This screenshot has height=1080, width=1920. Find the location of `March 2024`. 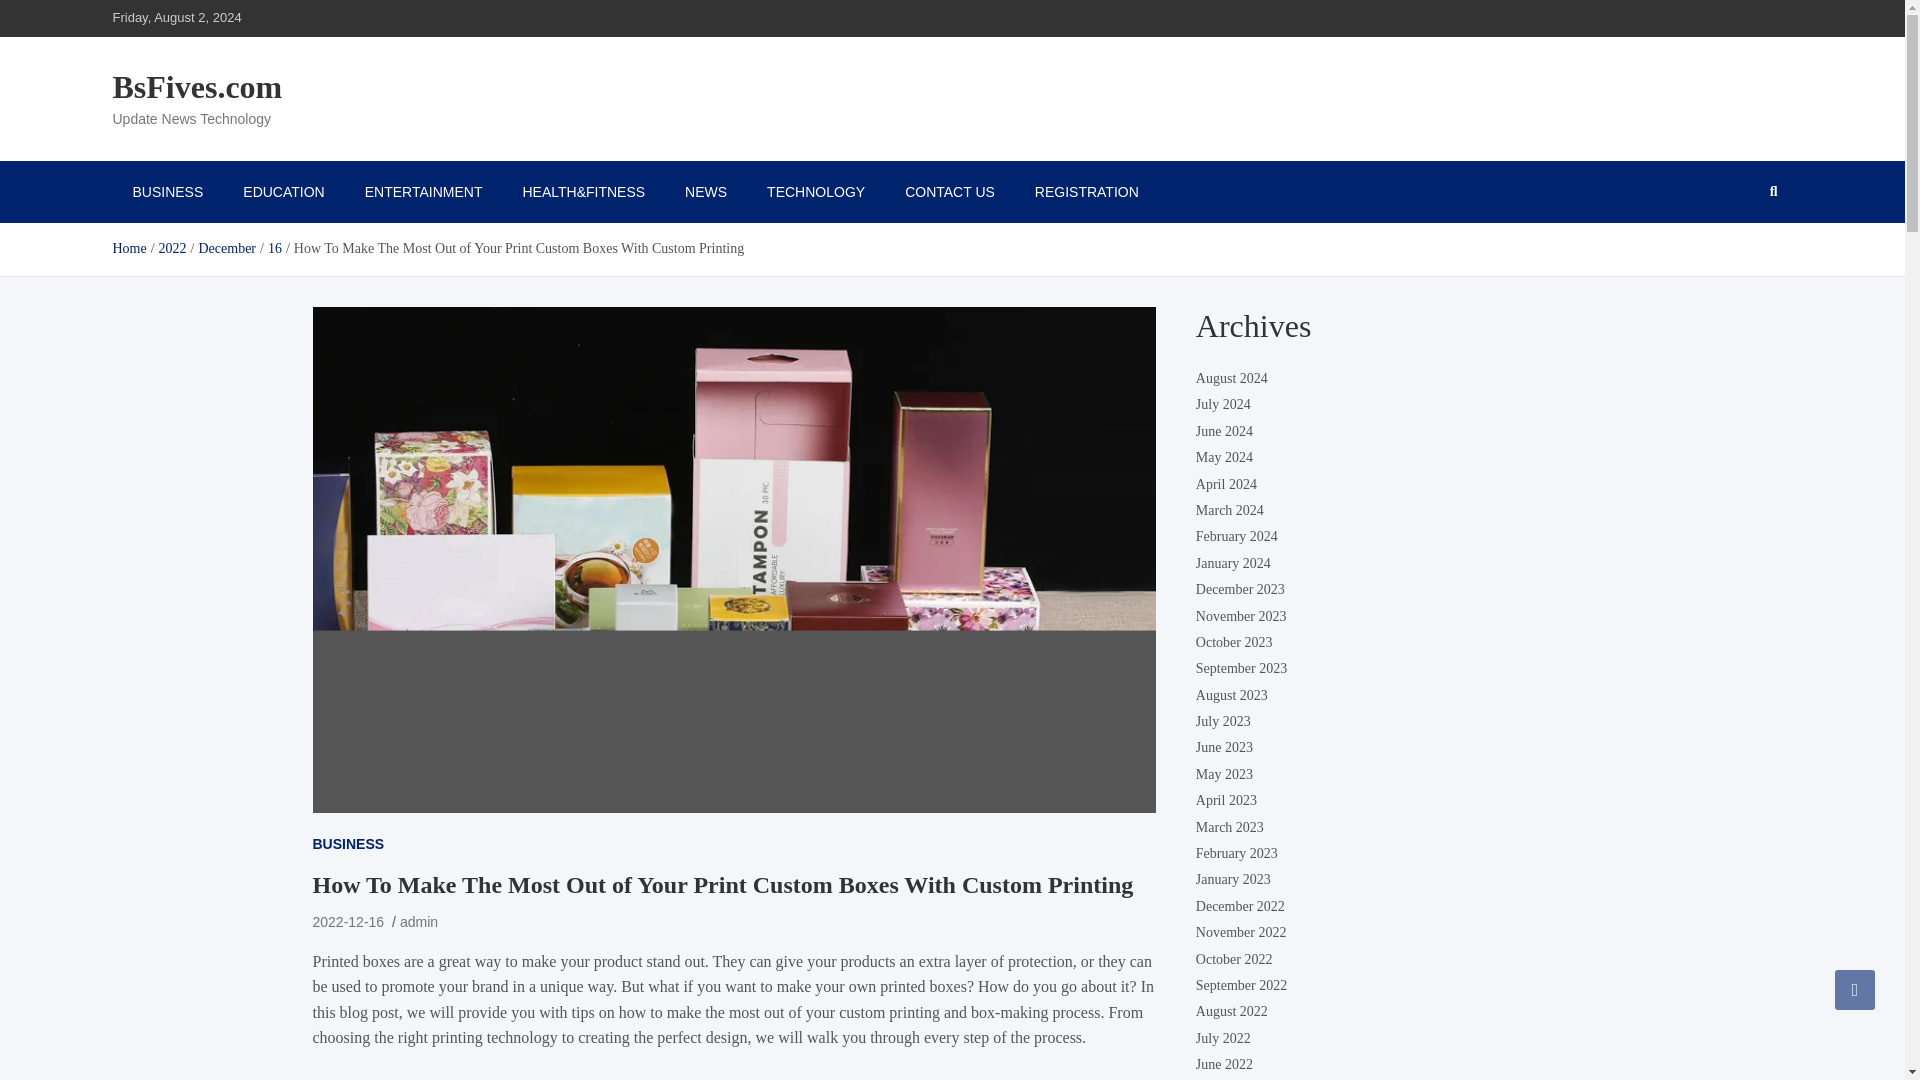

March 2024 is located at coordinates (1230, 510).